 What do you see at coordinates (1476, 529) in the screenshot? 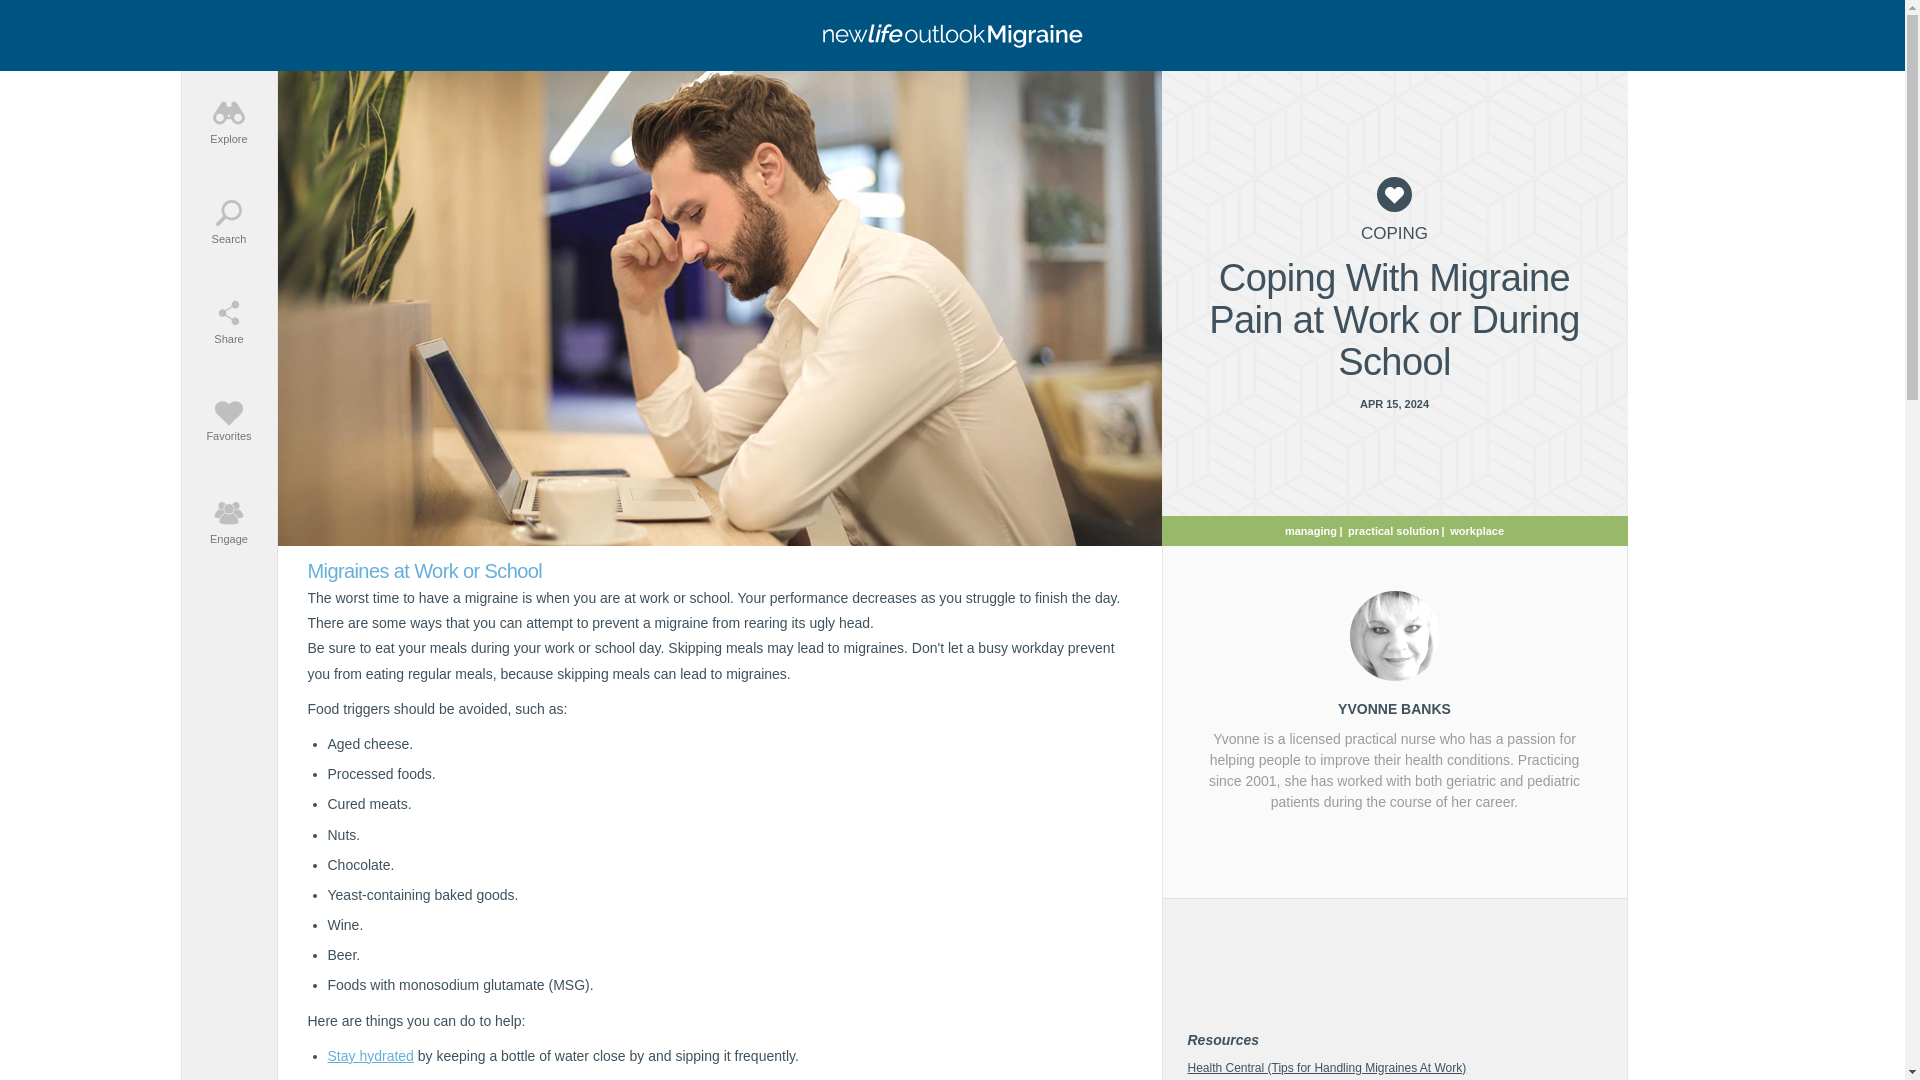
I see `workplace` at bounding box center [1476, 529].